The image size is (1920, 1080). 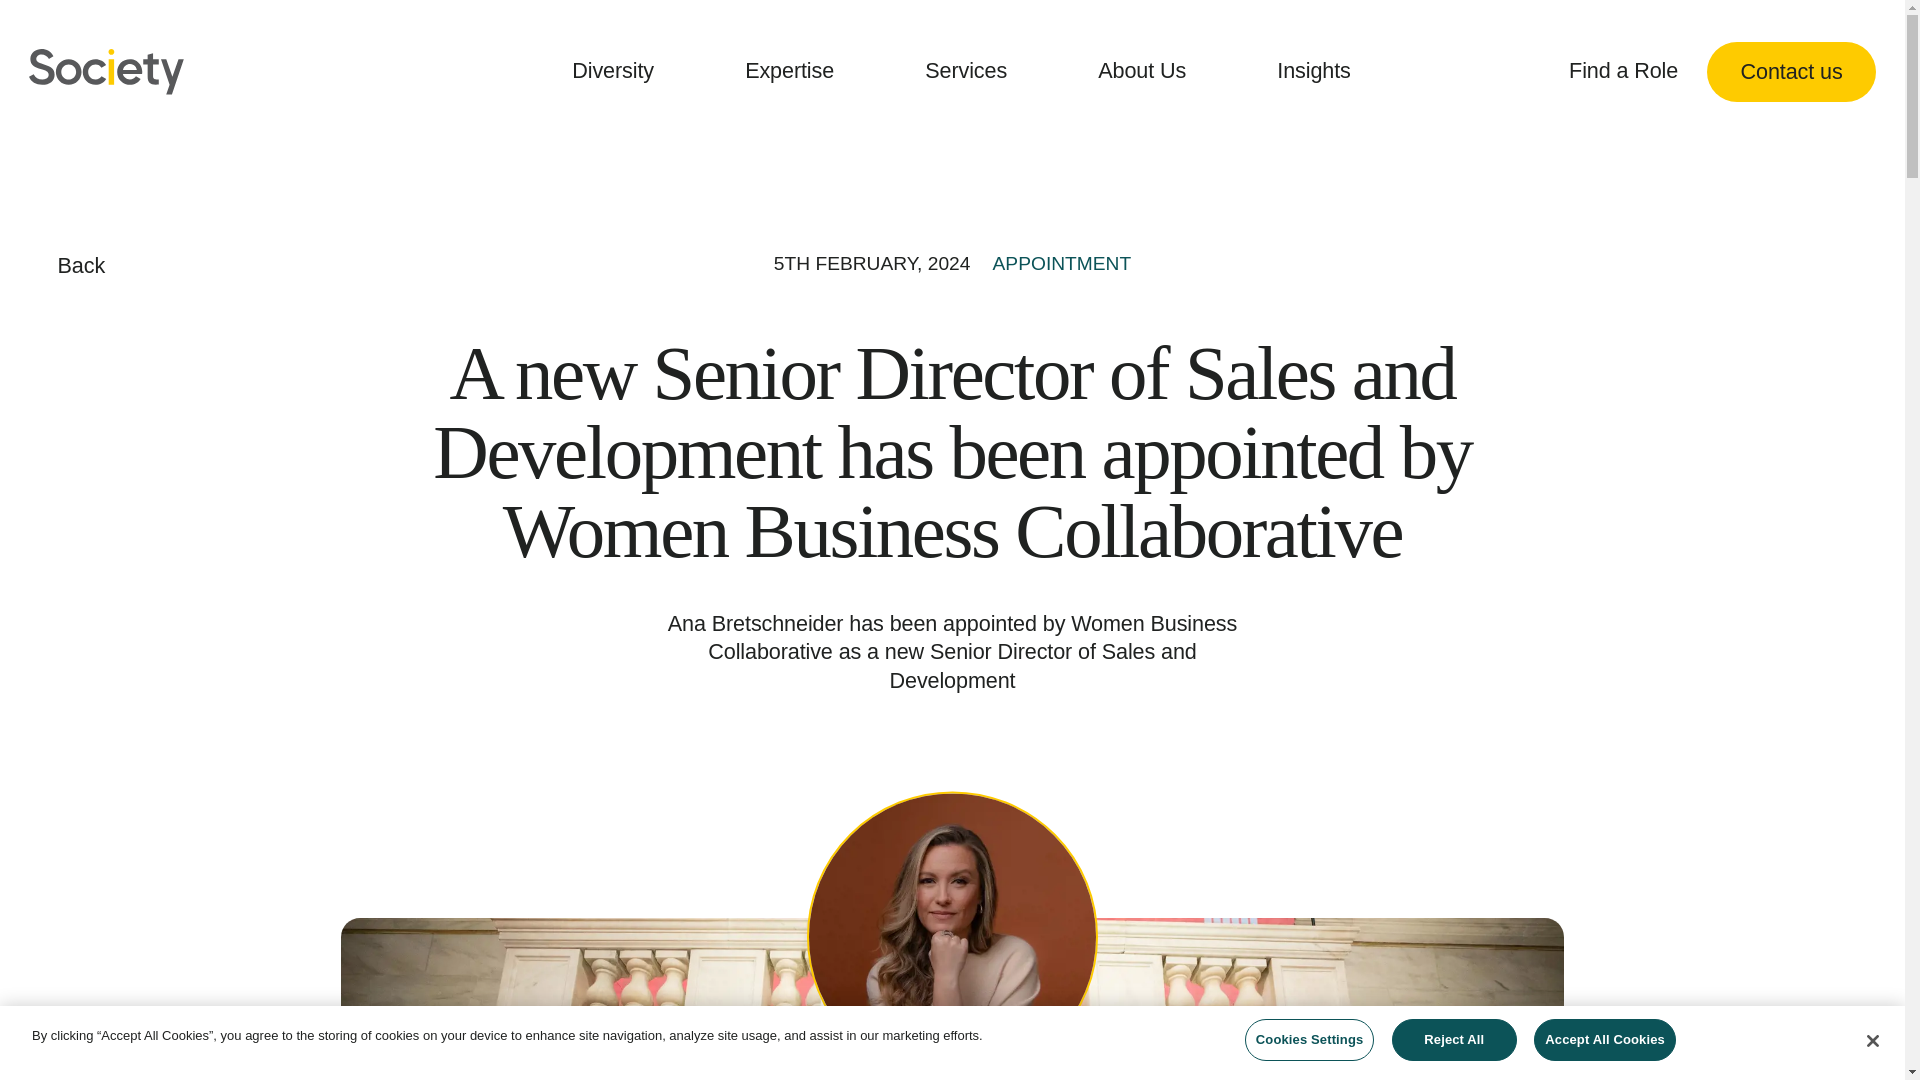 What do you see at coordinates (1623, 72) in the screenshot?
I see `Find a Role` at bounding box center [1623, 72].